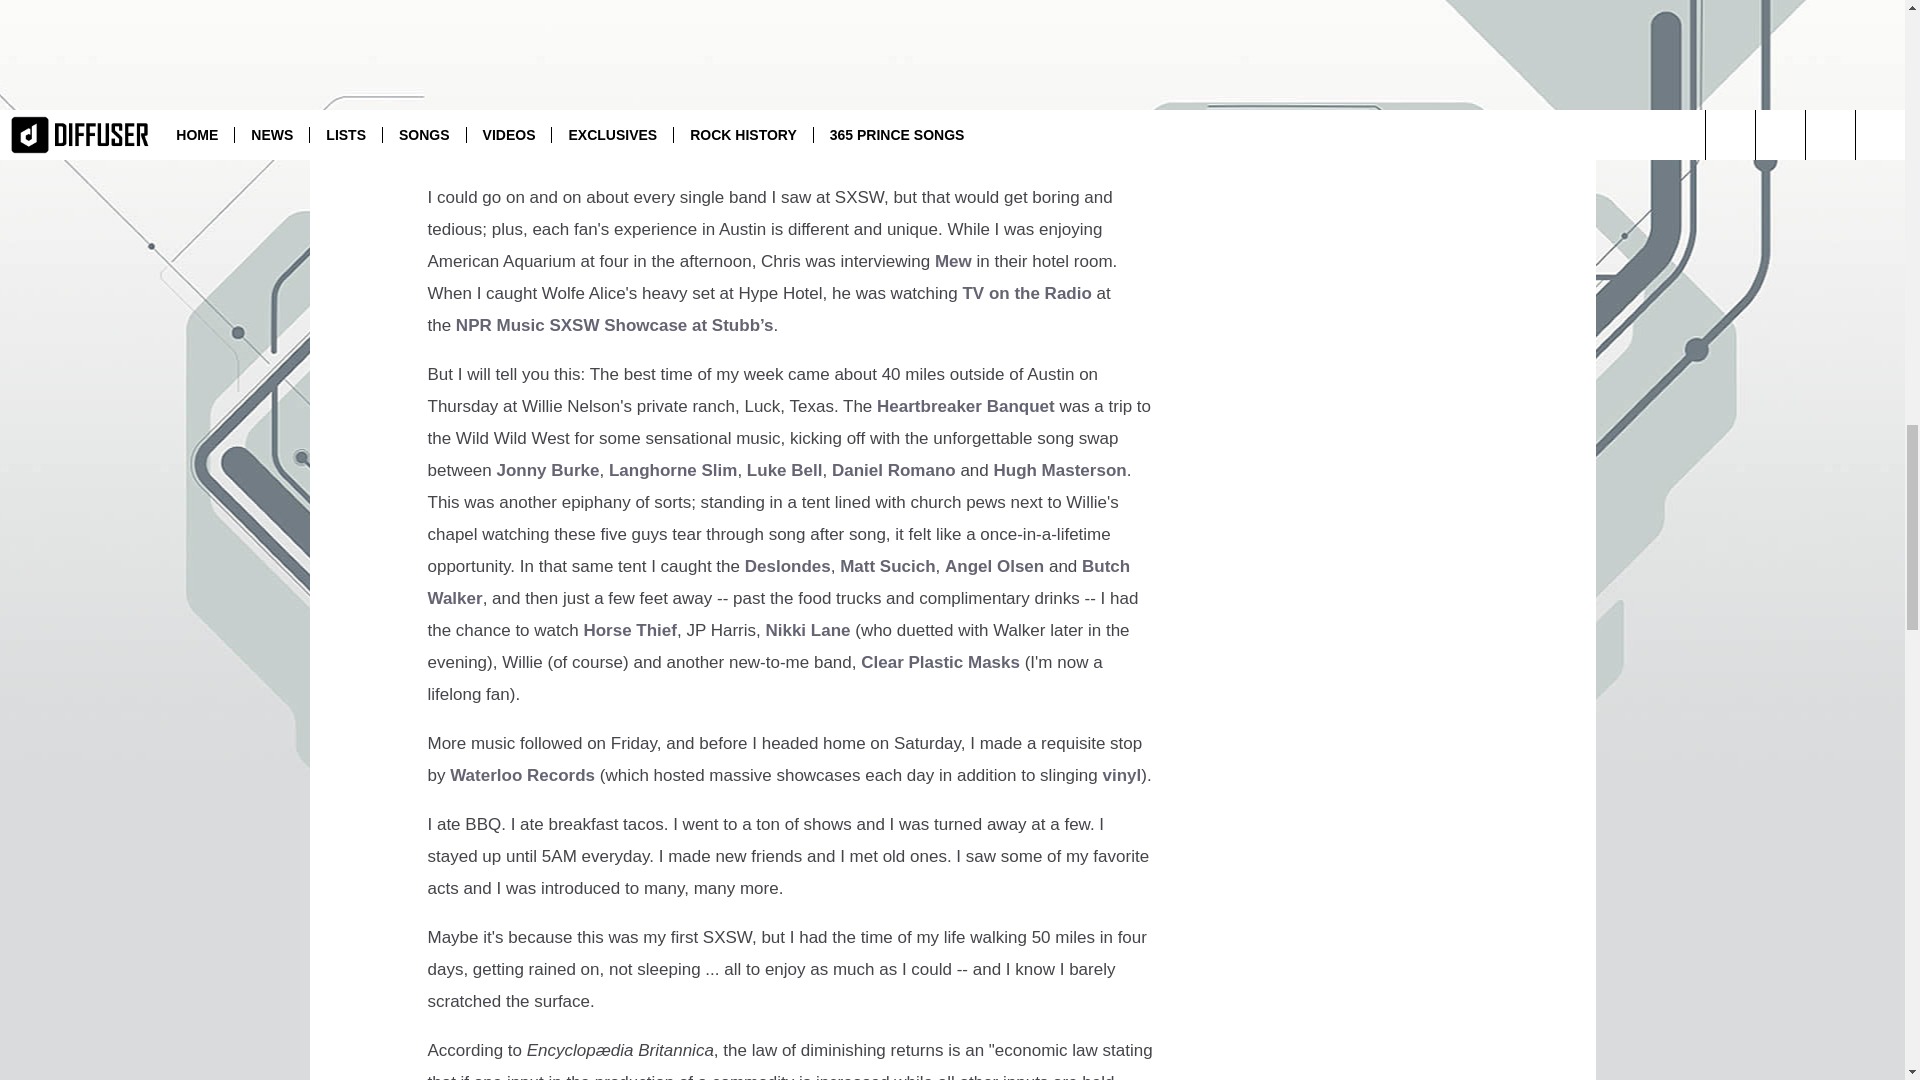 This screenshot has width=1920, height=1080. Describe the element at coordinates (1036, 116) in the screenshot. I see `Laura Marling` at that location.